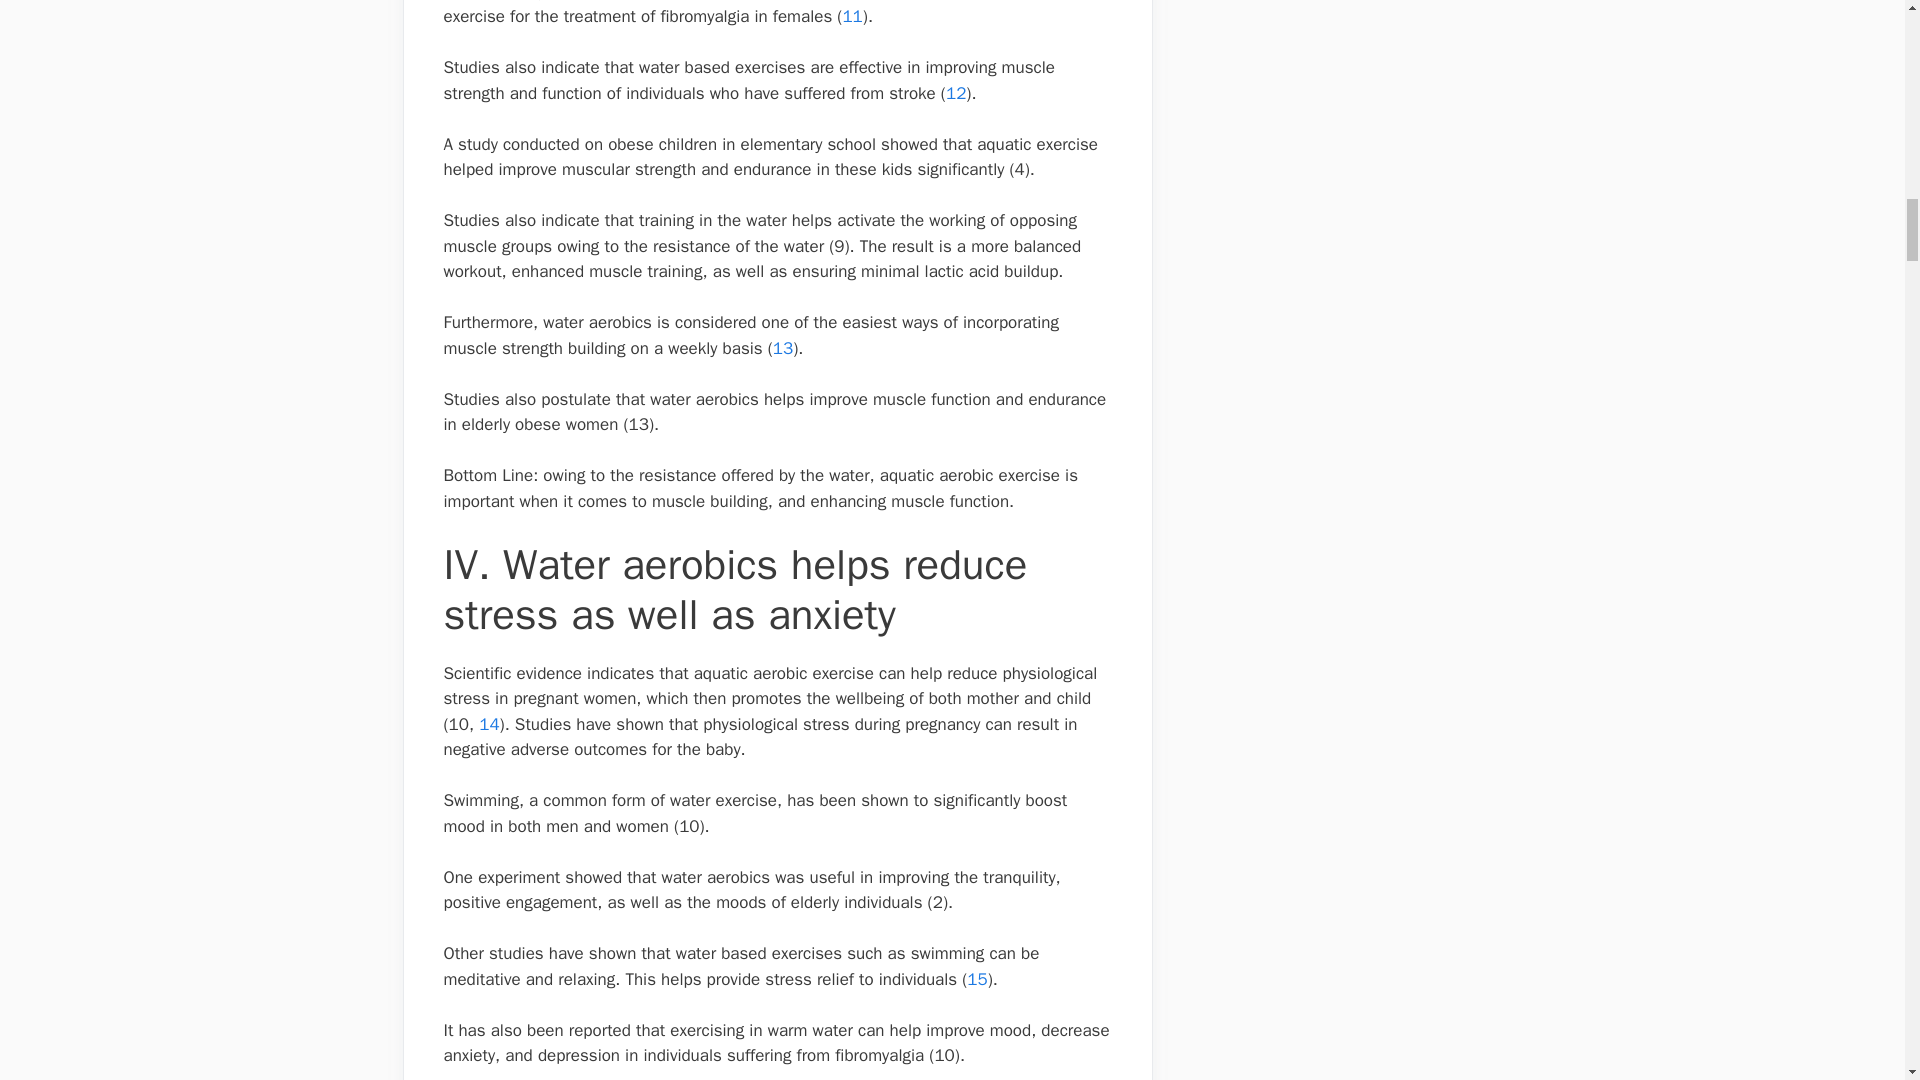 The image size is (1920, 1080). Describe the element at coordinates (976, 979) in the screenshot. I see `15` at that location.